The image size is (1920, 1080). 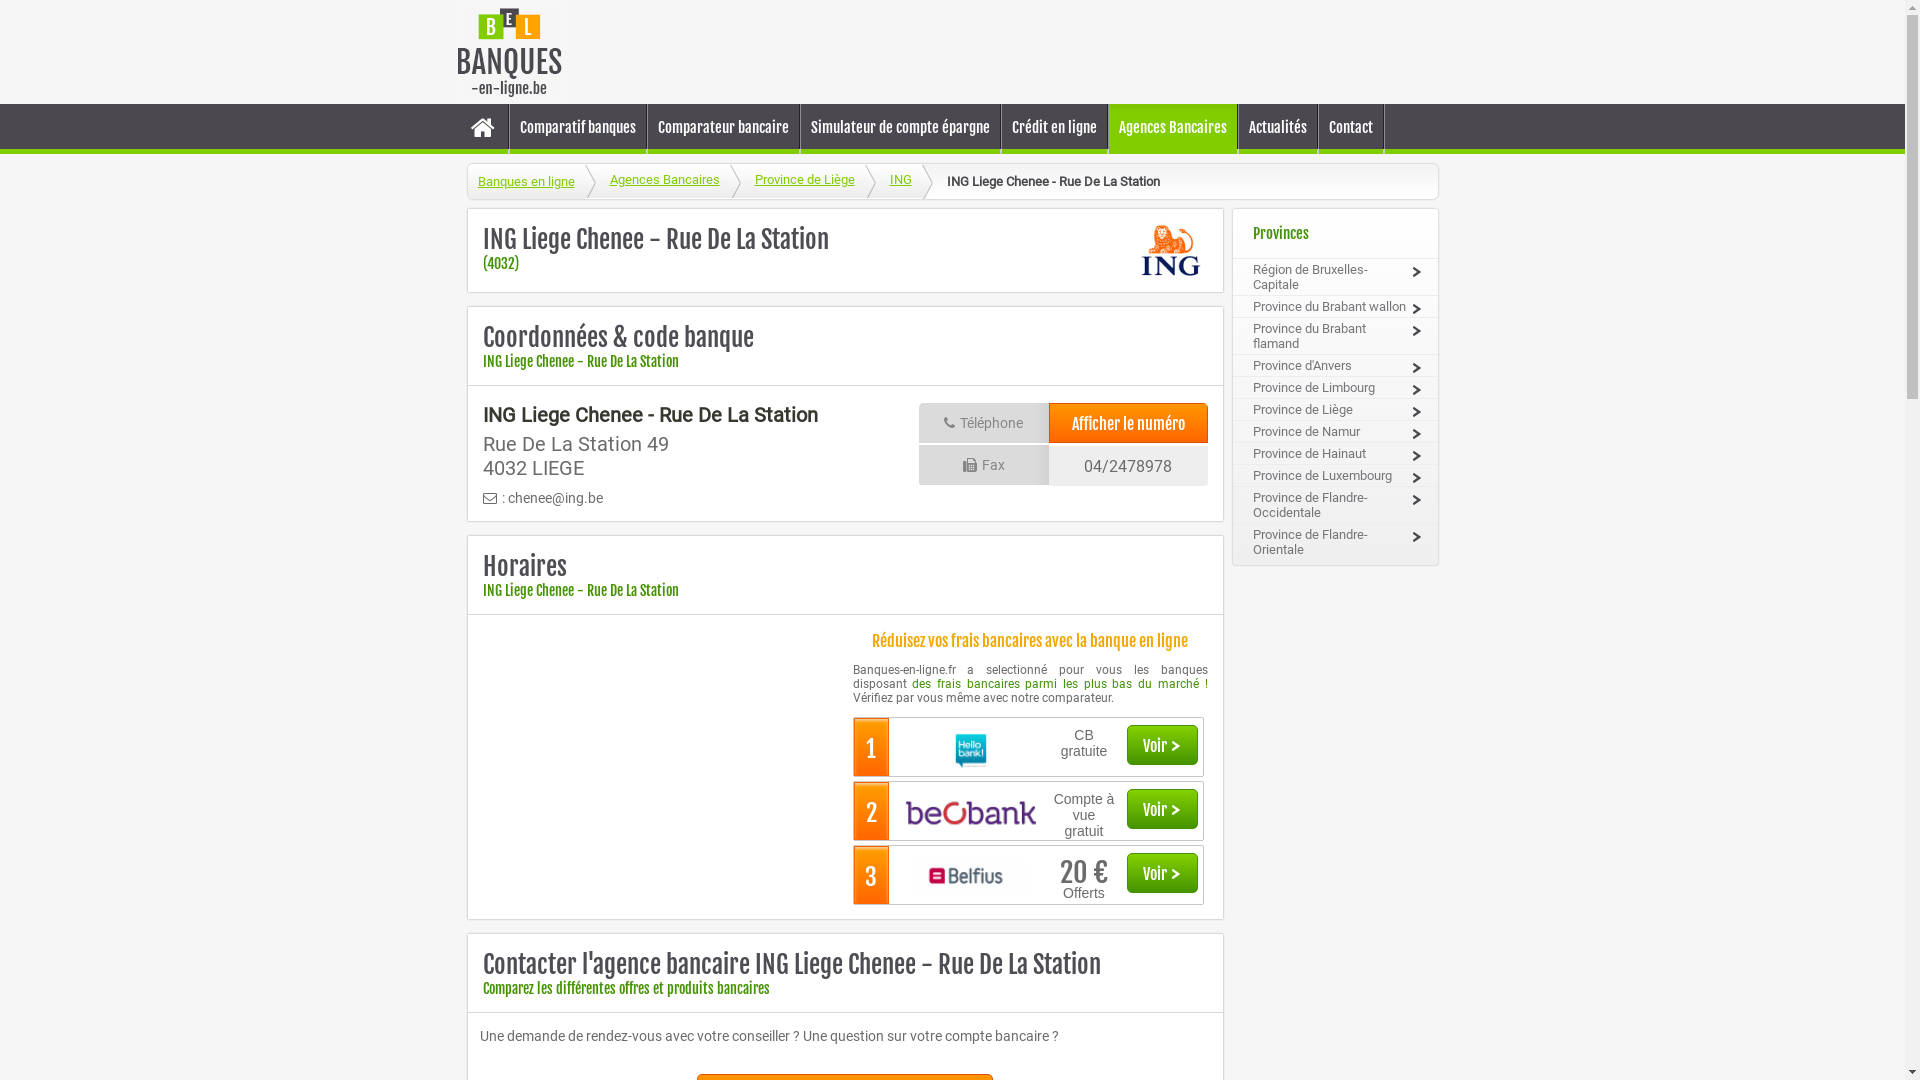 I want to click on Province de Flandre-Orientale, so click(x=1334, y=542).